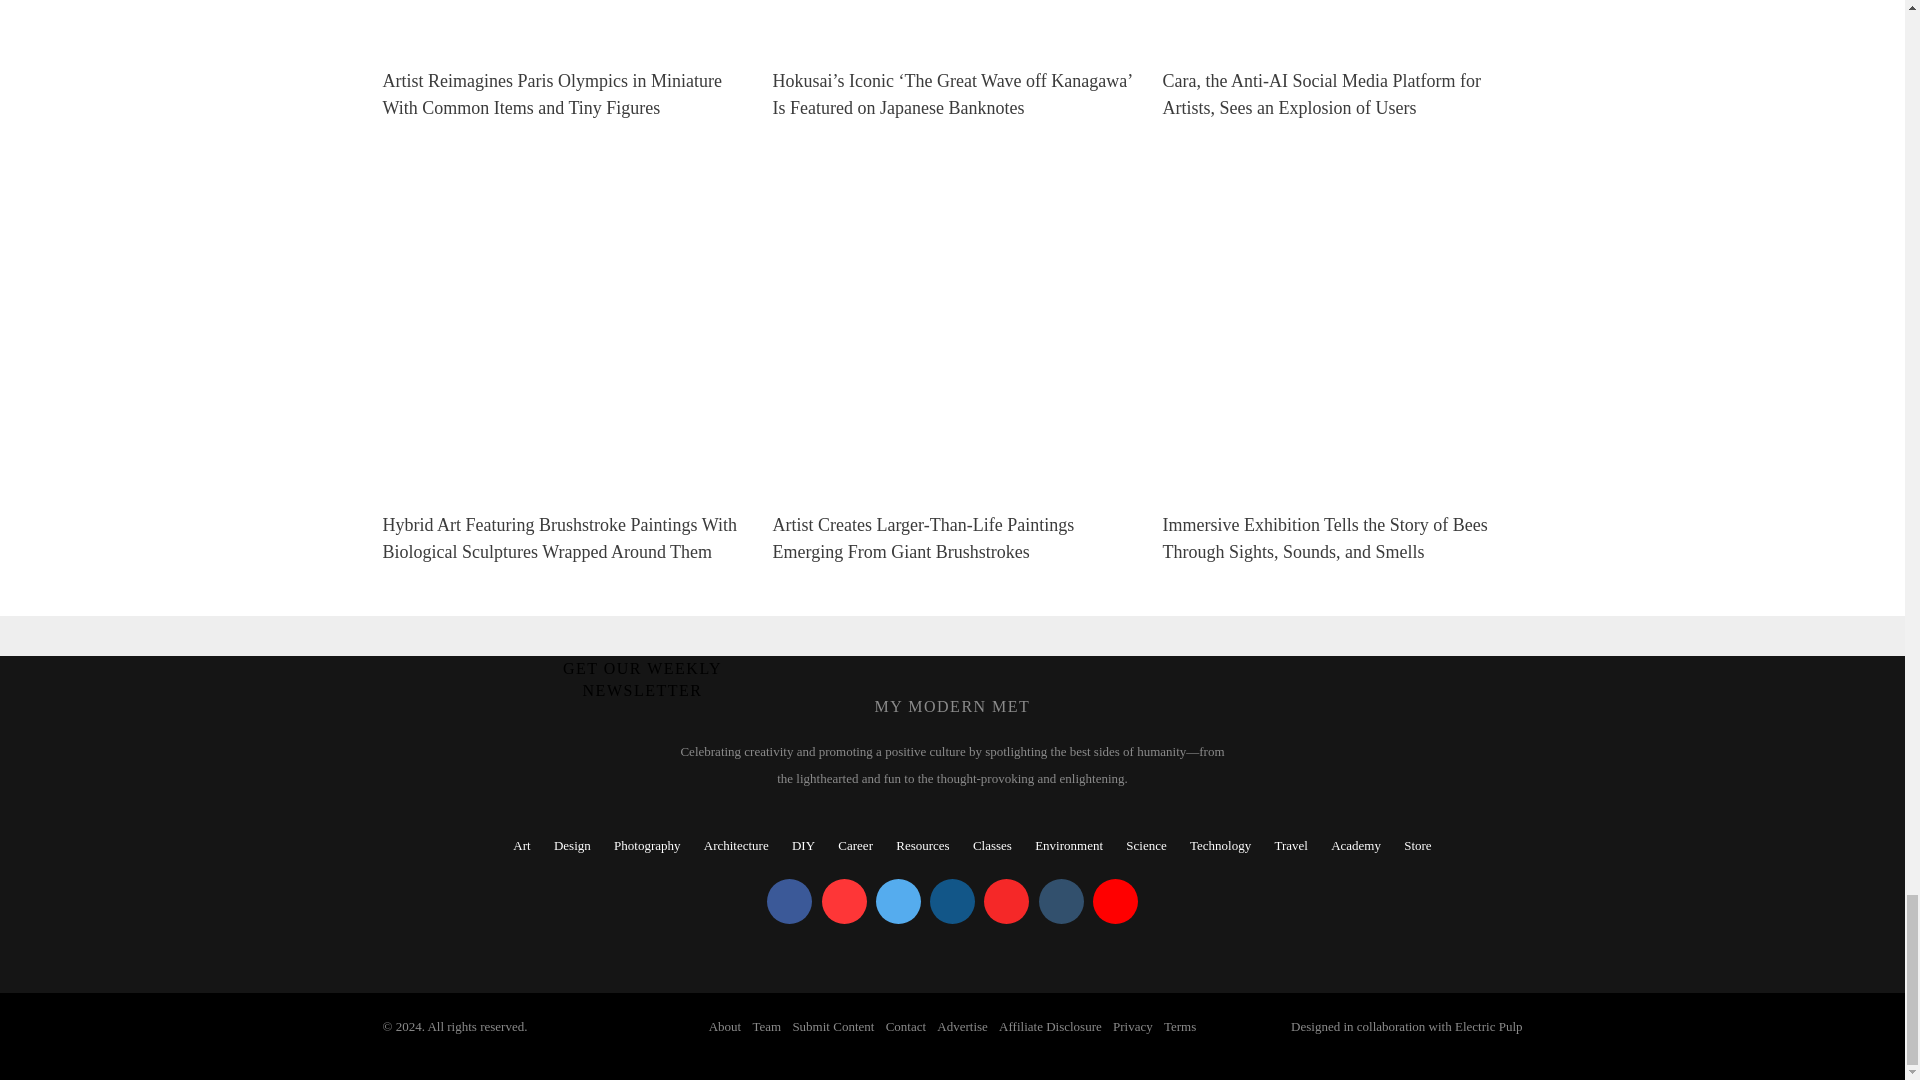  Describe the element at coordinates (898, 902) in the screenshot. I see `My Modern Met on Twitter` at that location.